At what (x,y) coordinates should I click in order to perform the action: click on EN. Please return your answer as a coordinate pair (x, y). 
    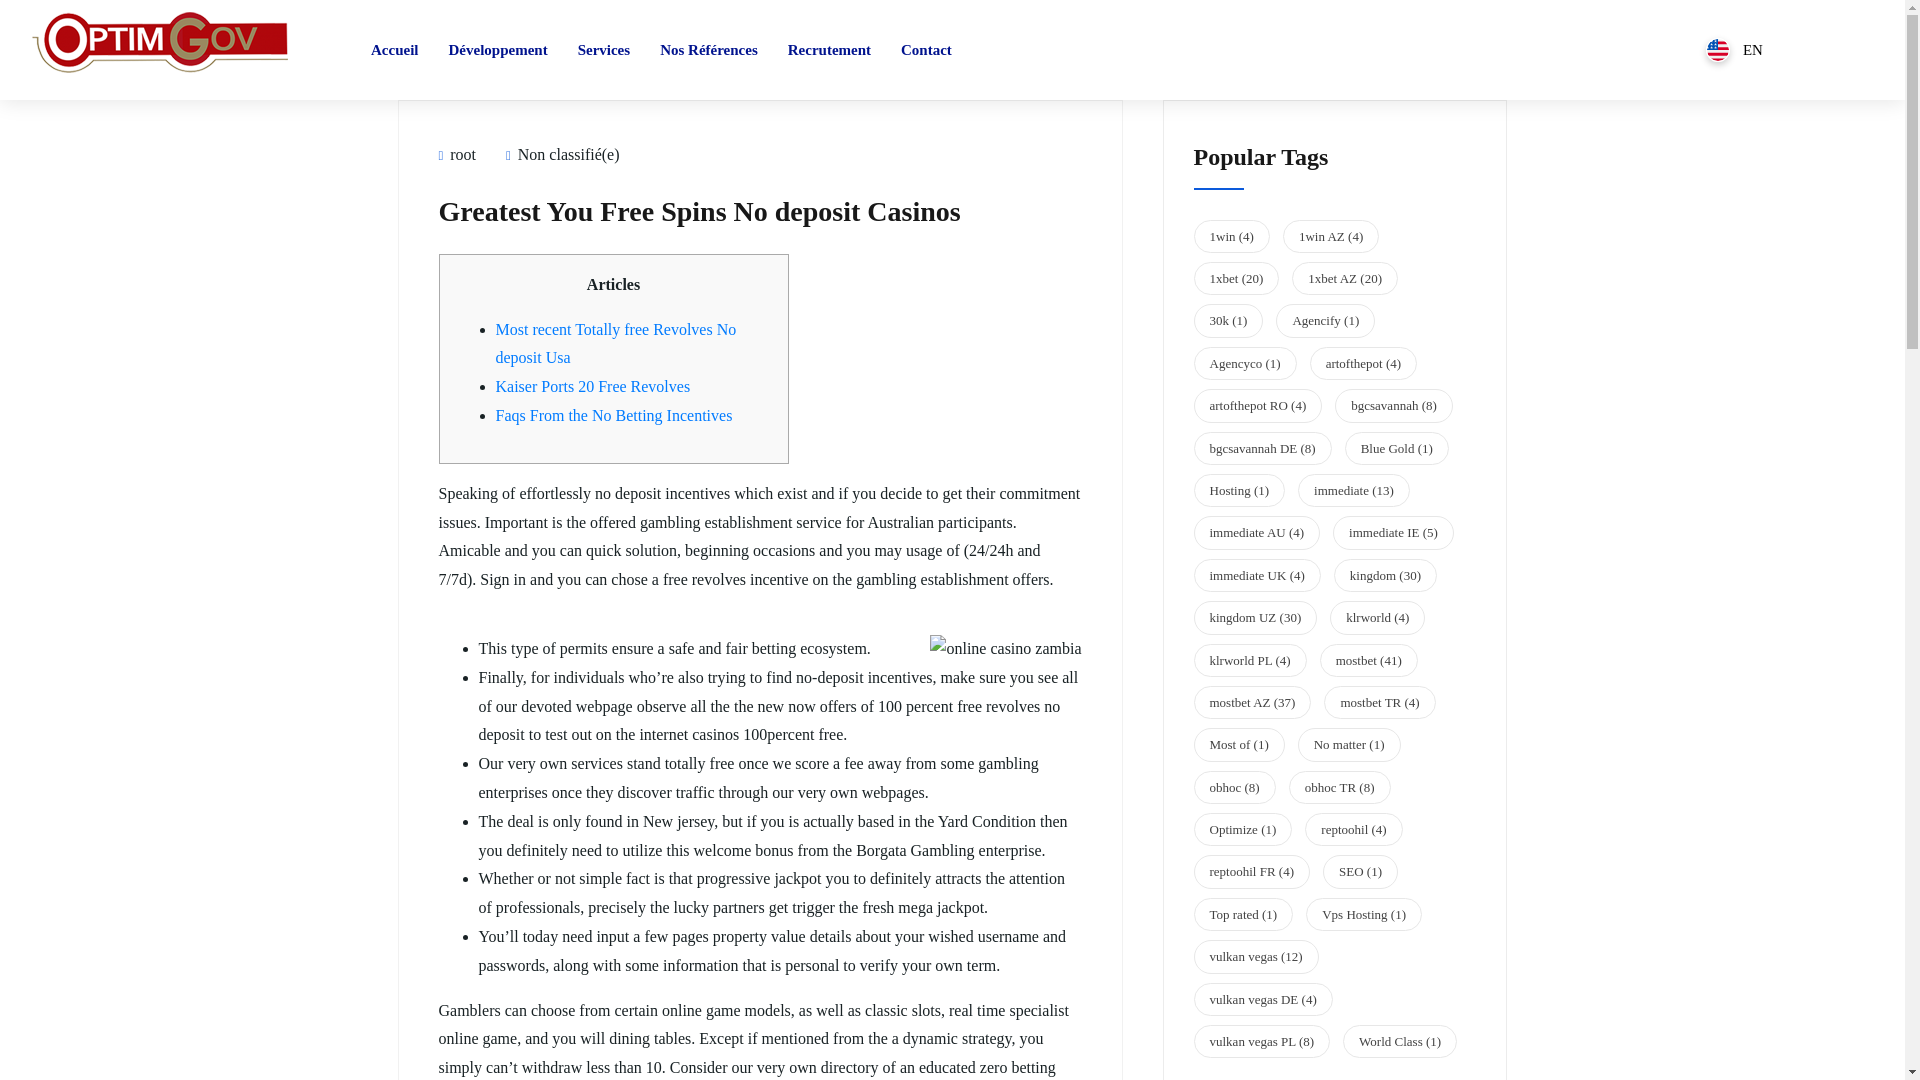
    Looking at the image, I should click on (1734, 49).